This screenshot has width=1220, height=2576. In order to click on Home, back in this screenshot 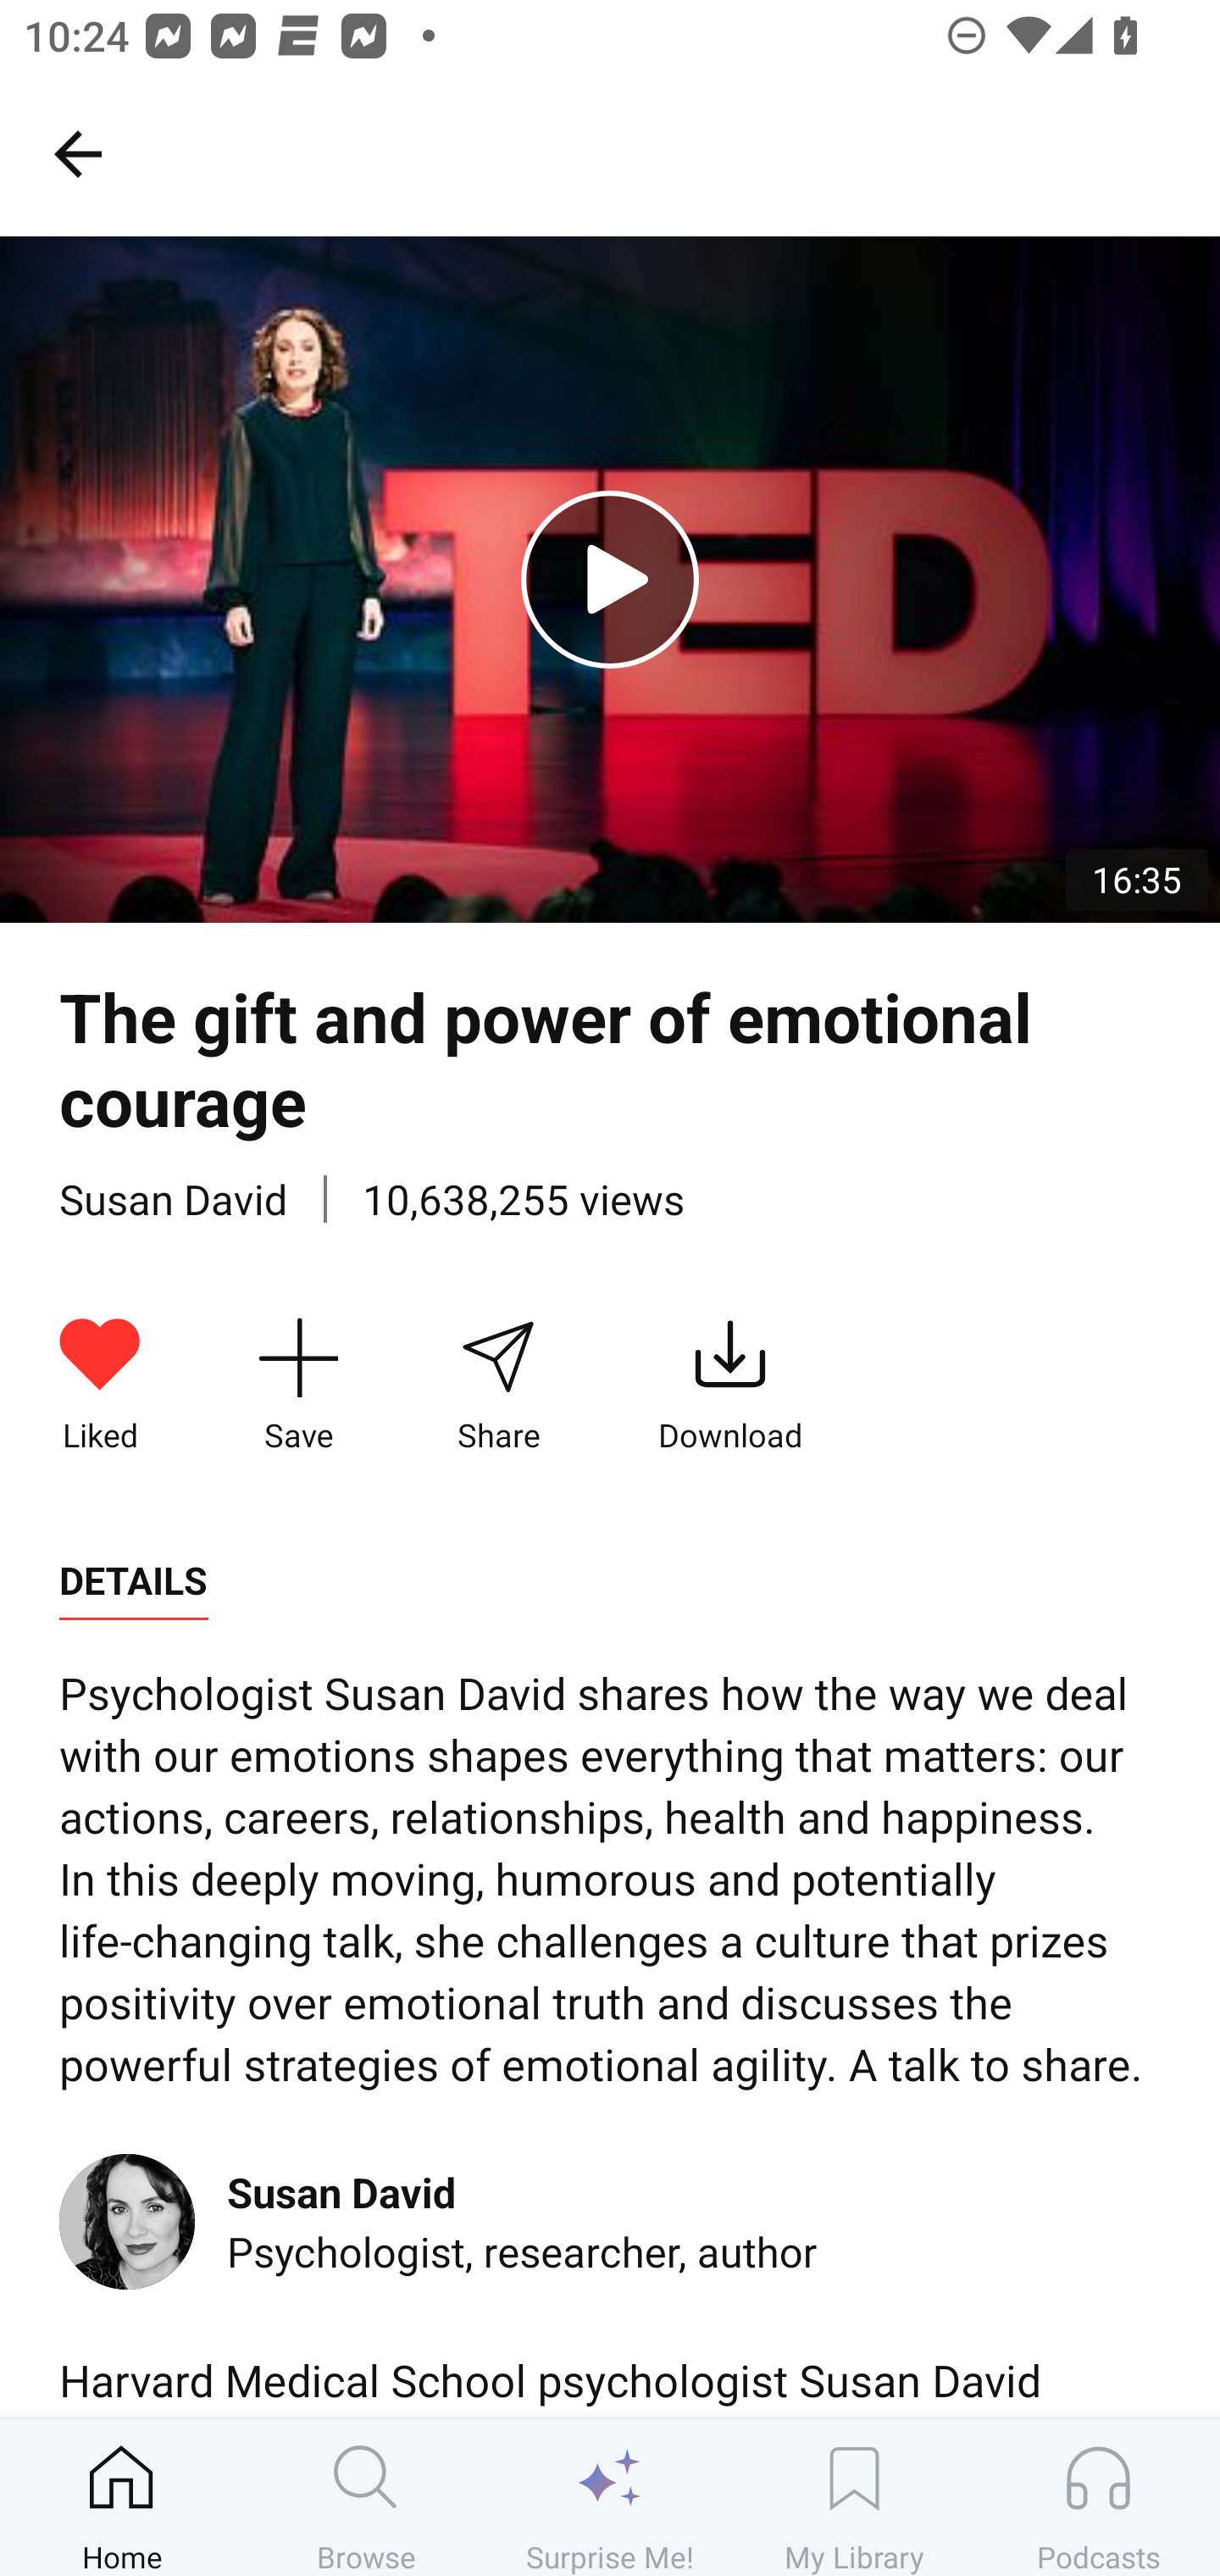, I will do `click(77, 153)`.